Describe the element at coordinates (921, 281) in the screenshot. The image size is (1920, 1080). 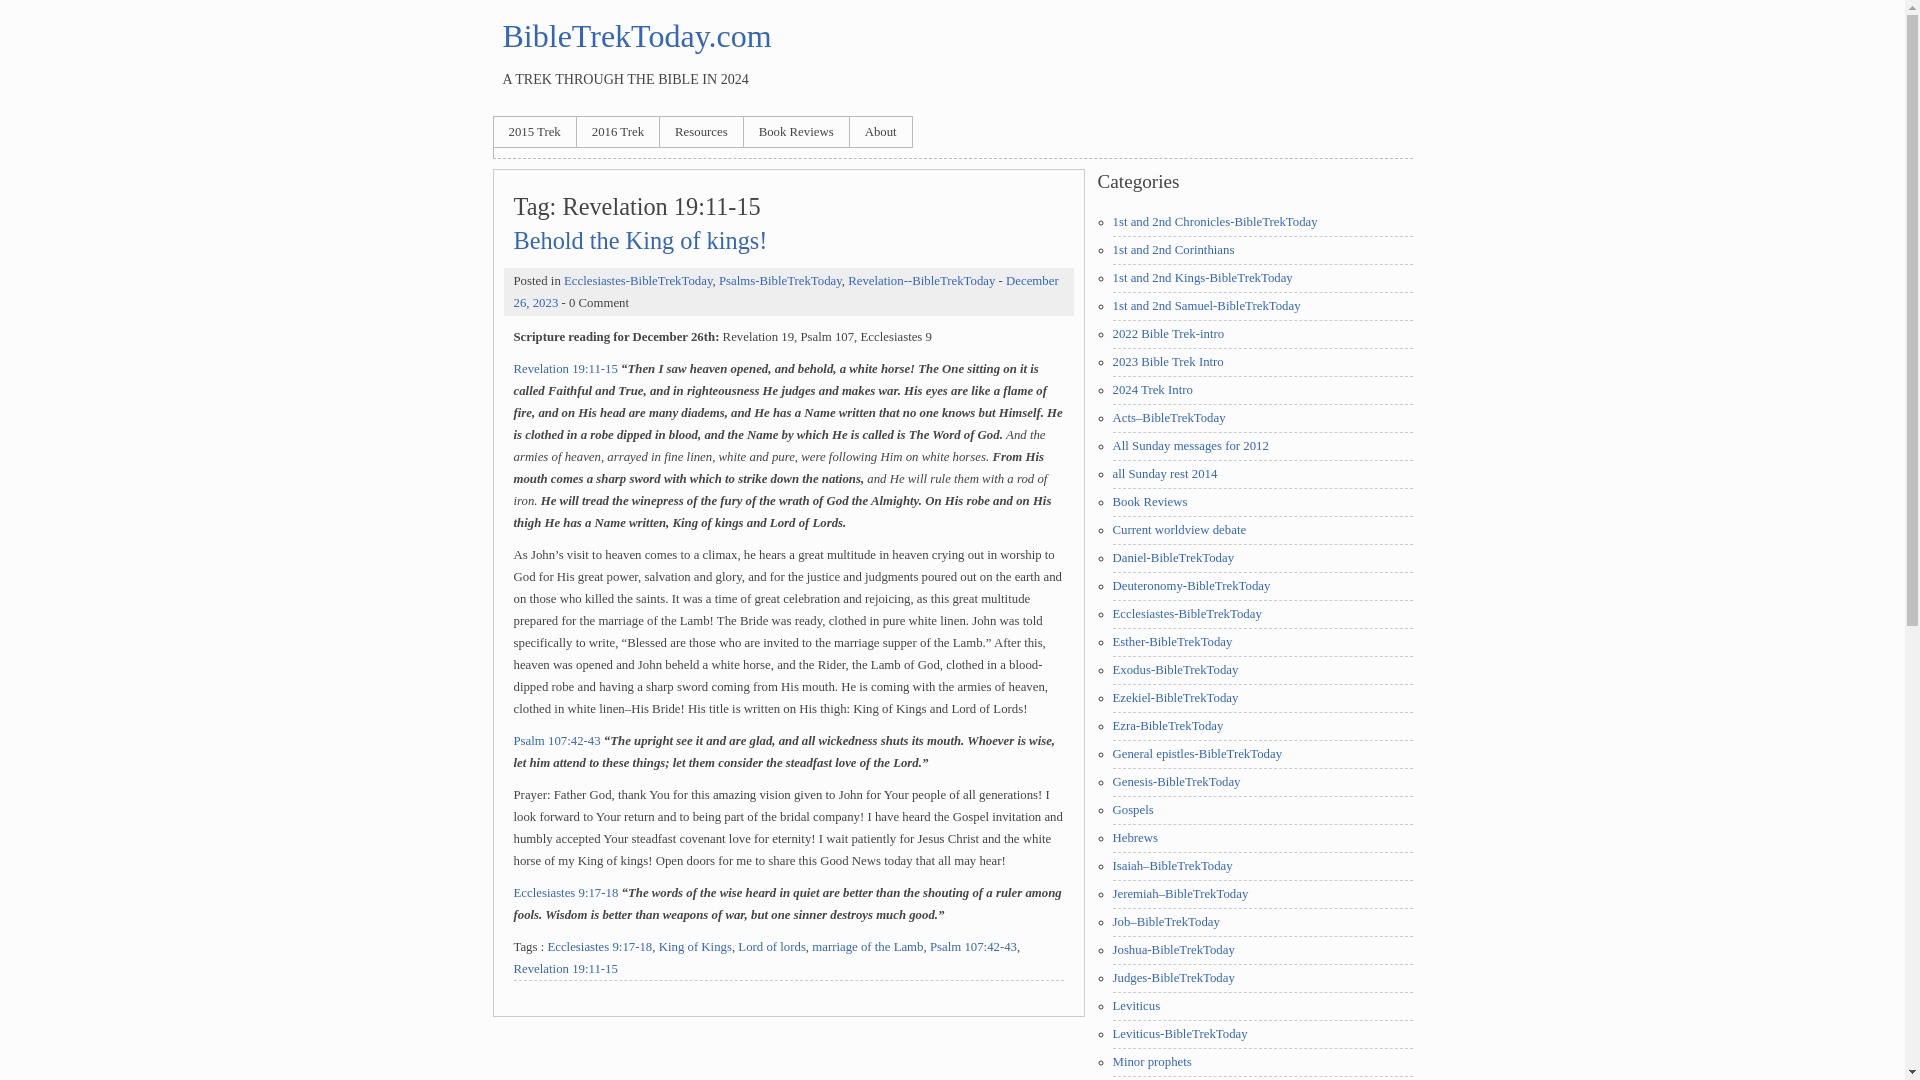
I see `Revelation--BibleTrekToday` at that location.